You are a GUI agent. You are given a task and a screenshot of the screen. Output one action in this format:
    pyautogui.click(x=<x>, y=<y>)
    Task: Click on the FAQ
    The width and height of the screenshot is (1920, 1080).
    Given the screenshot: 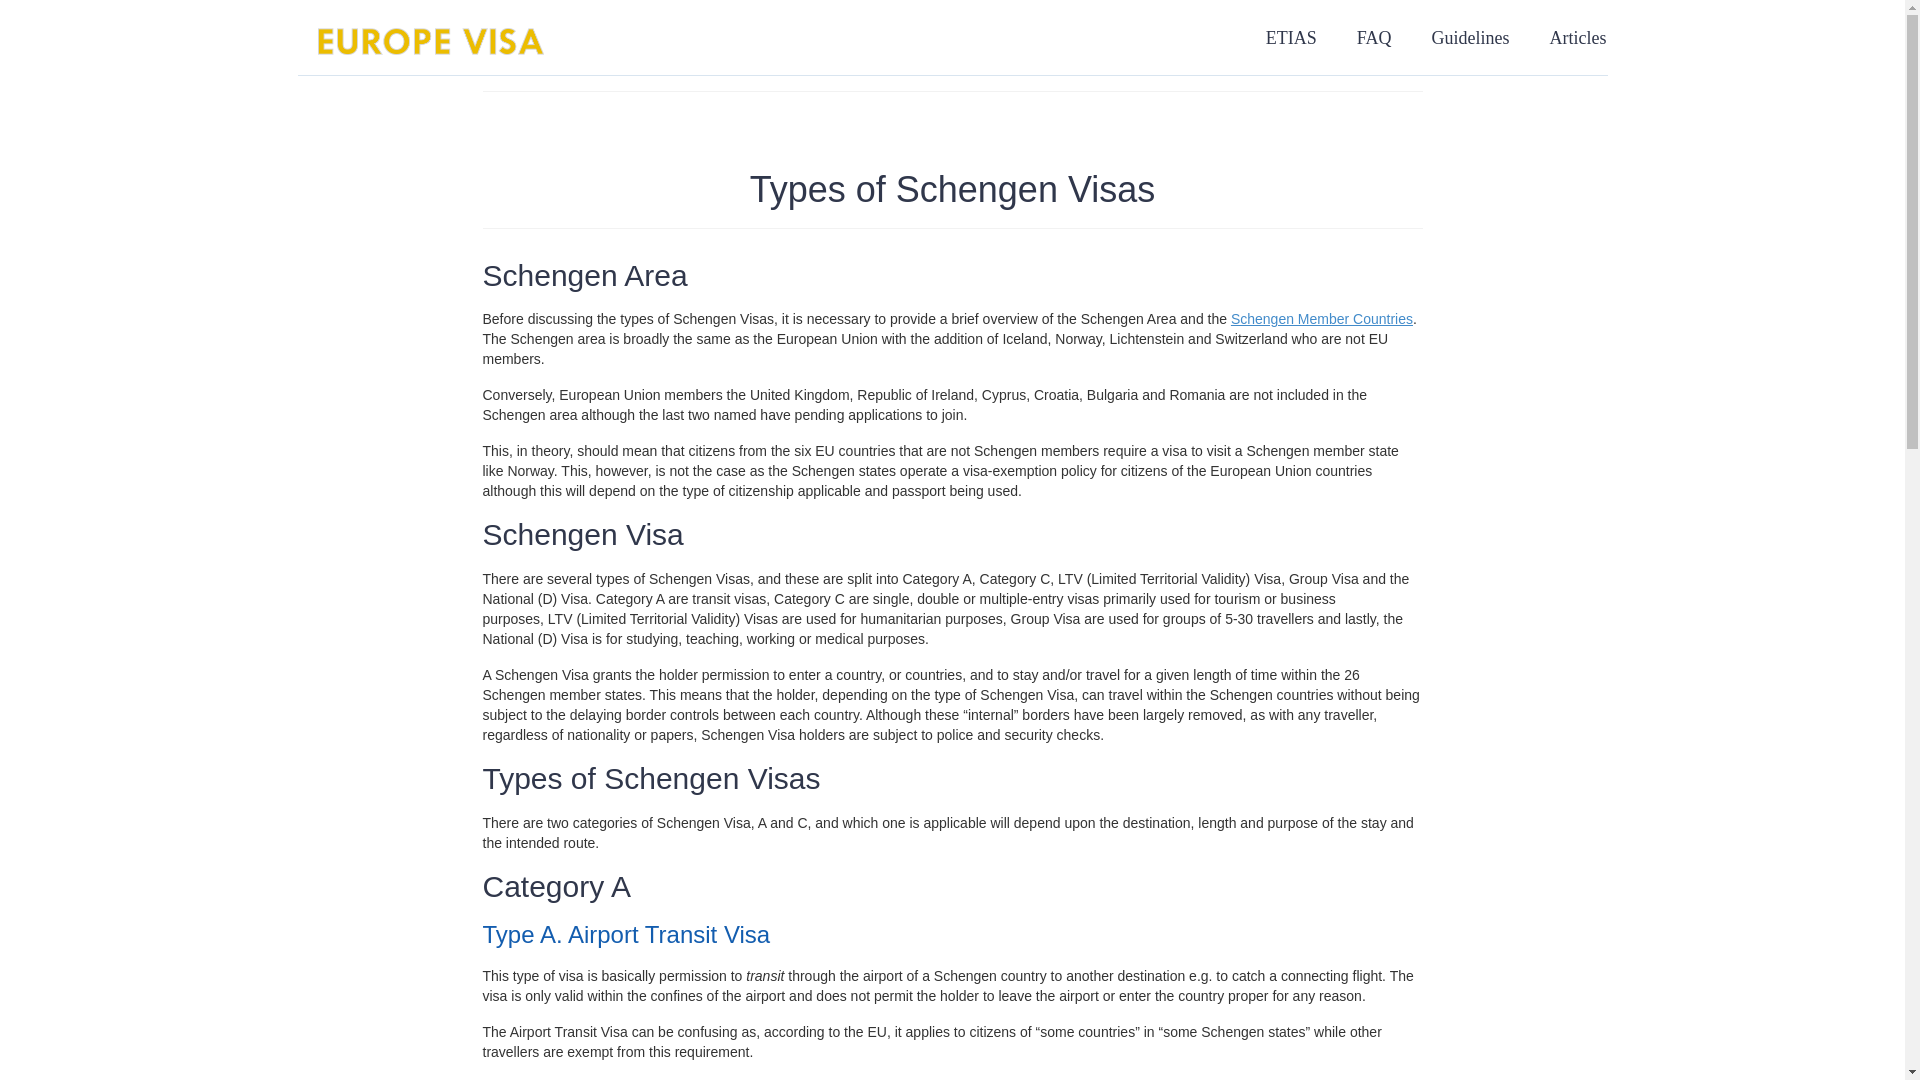 What is the action you would take?
    pyautogui.click(x=1374, y=37)
    